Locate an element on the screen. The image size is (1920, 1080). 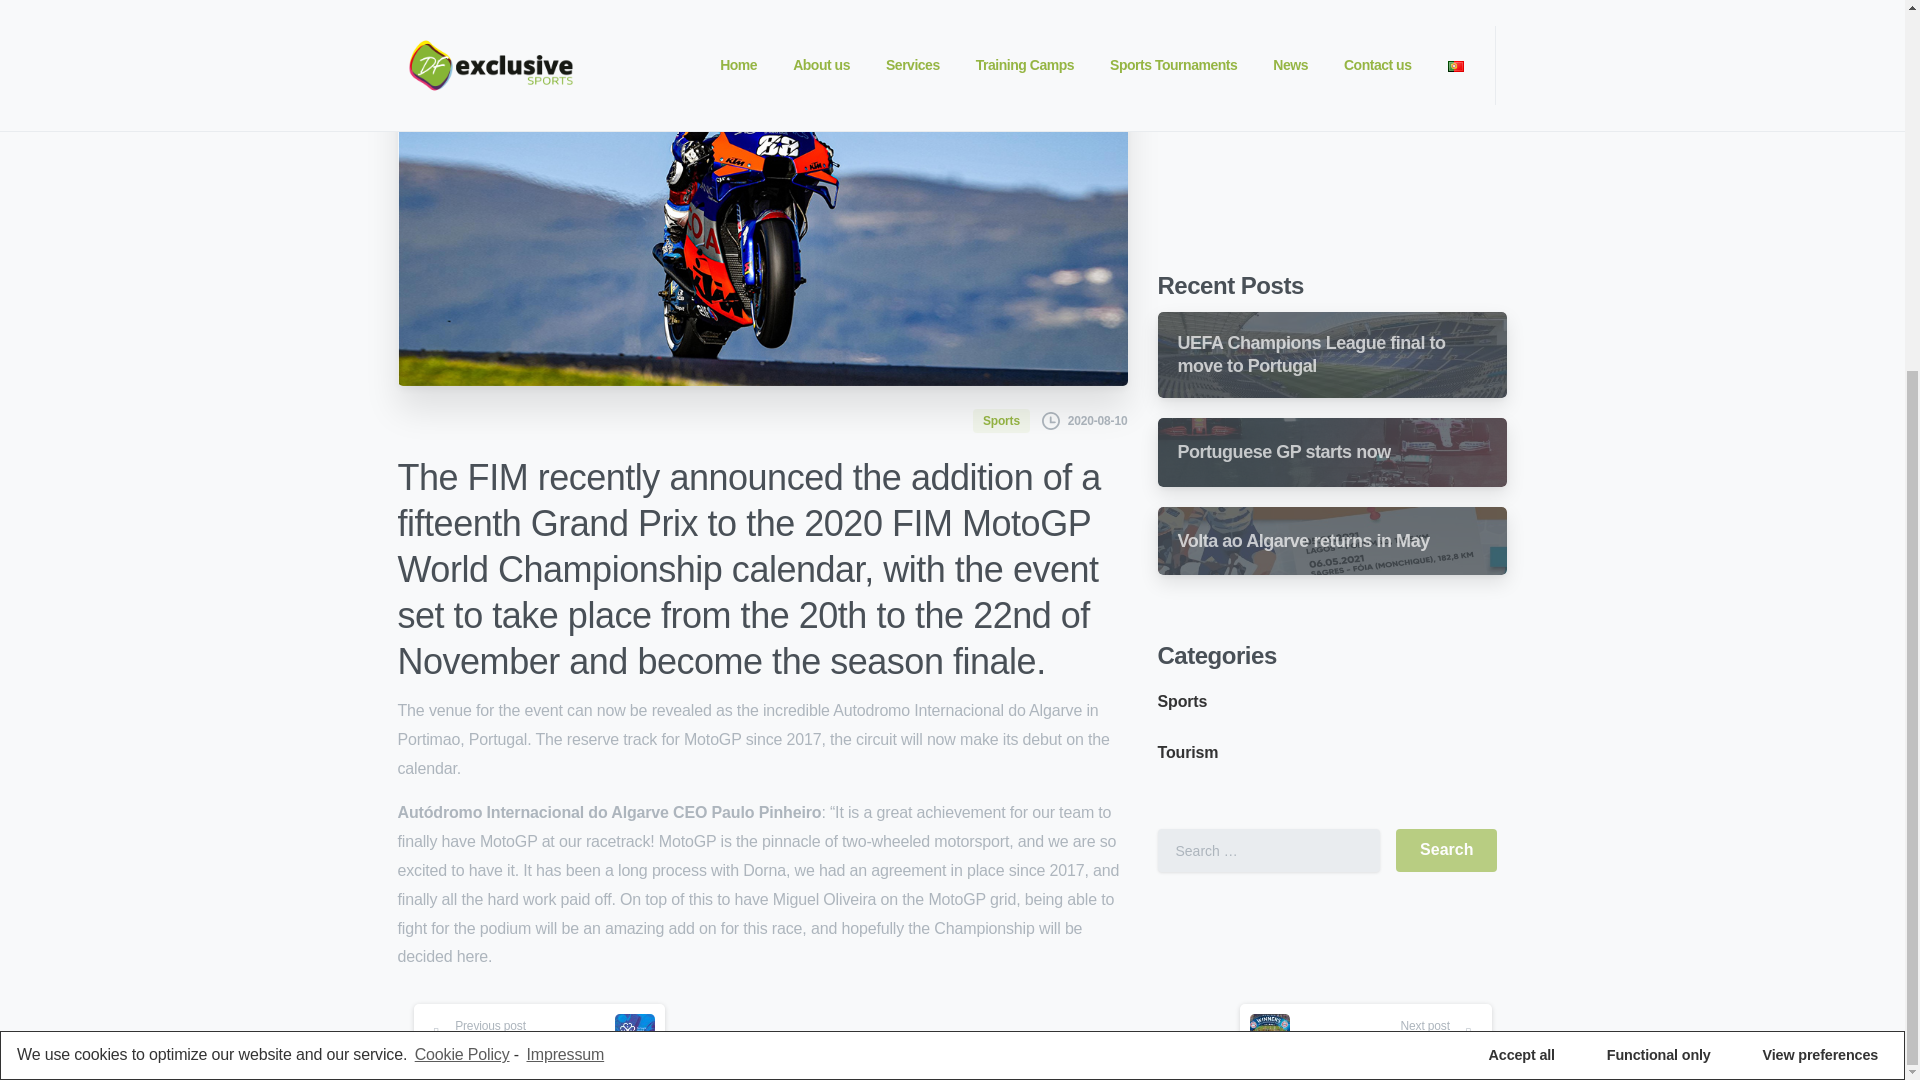
Cookie Policy is located at coordinates (461, 502).